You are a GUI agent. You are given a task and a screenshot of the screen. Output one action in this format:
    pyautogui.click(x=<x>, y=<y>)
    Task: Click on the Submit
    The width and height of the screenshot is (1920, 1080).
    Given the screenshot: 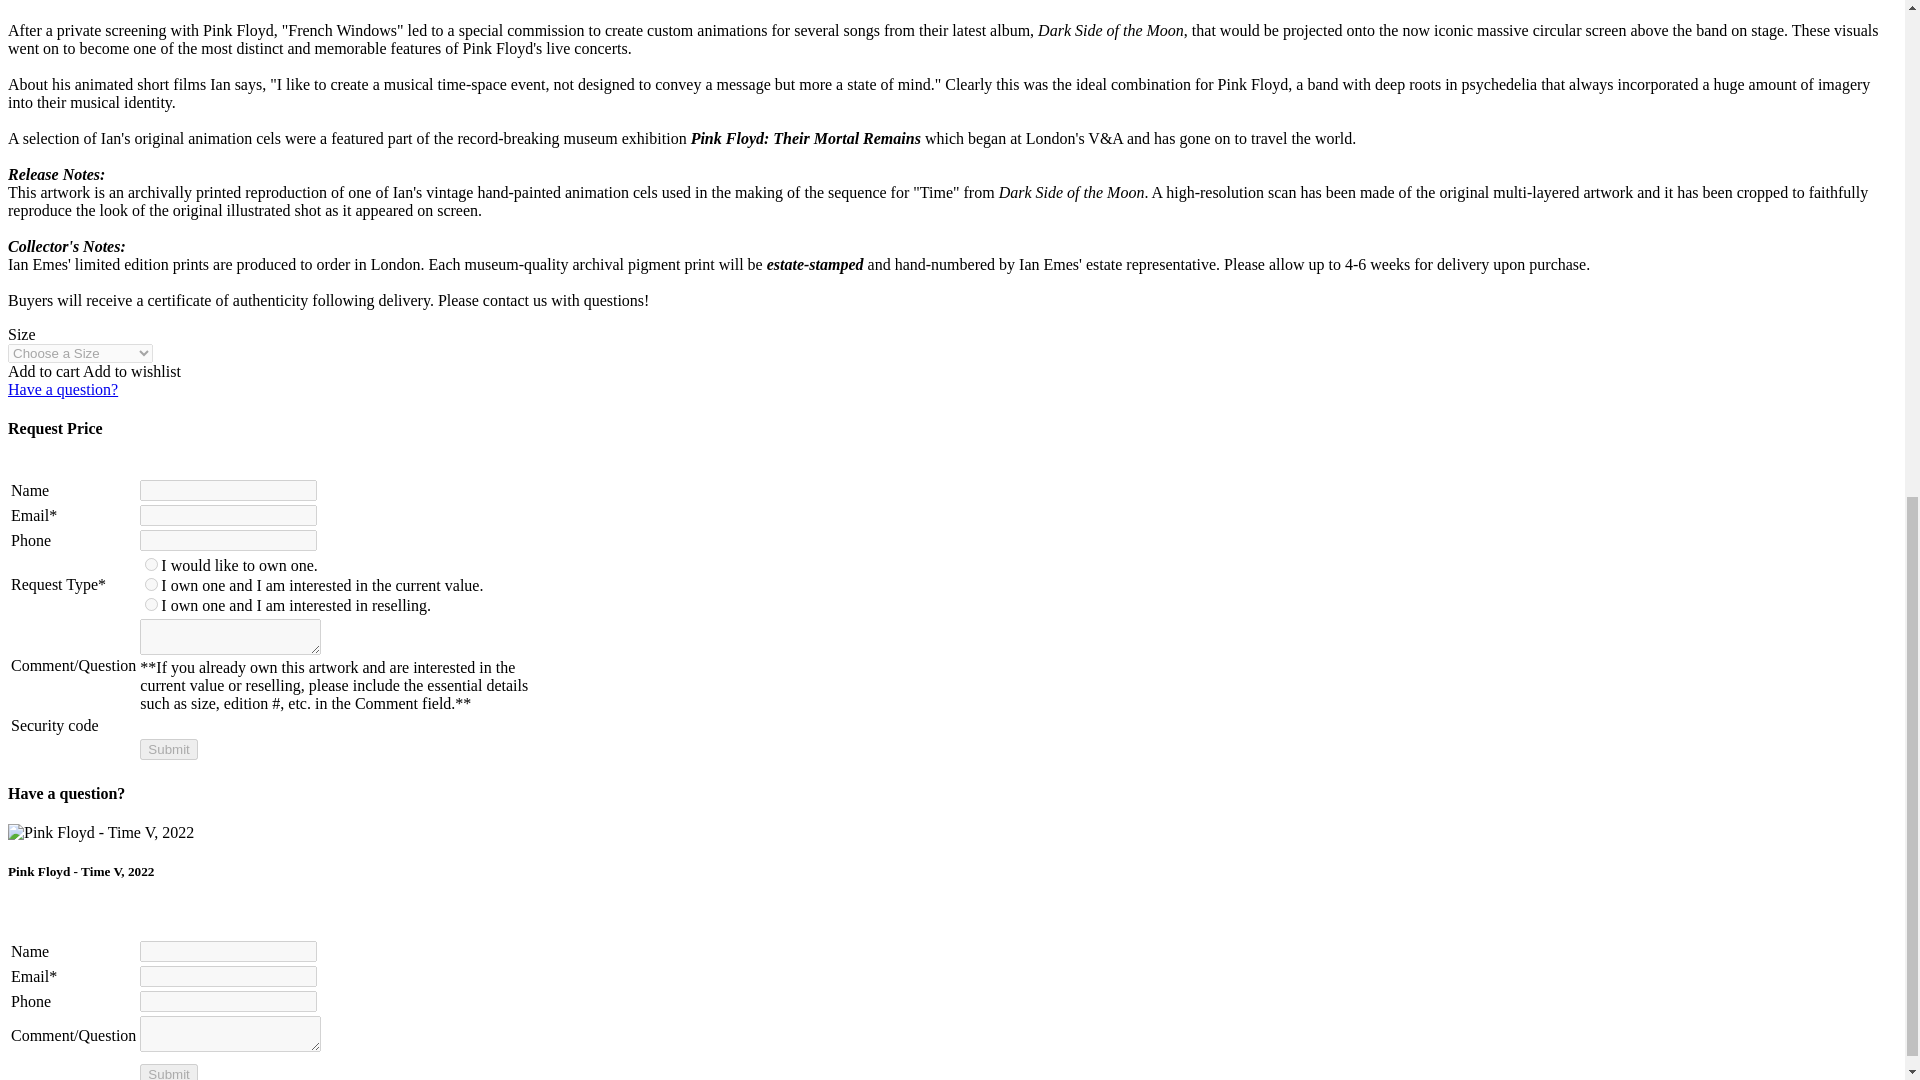 What is the action you would take?
    pyautogui.click(x=168, y=749)
    